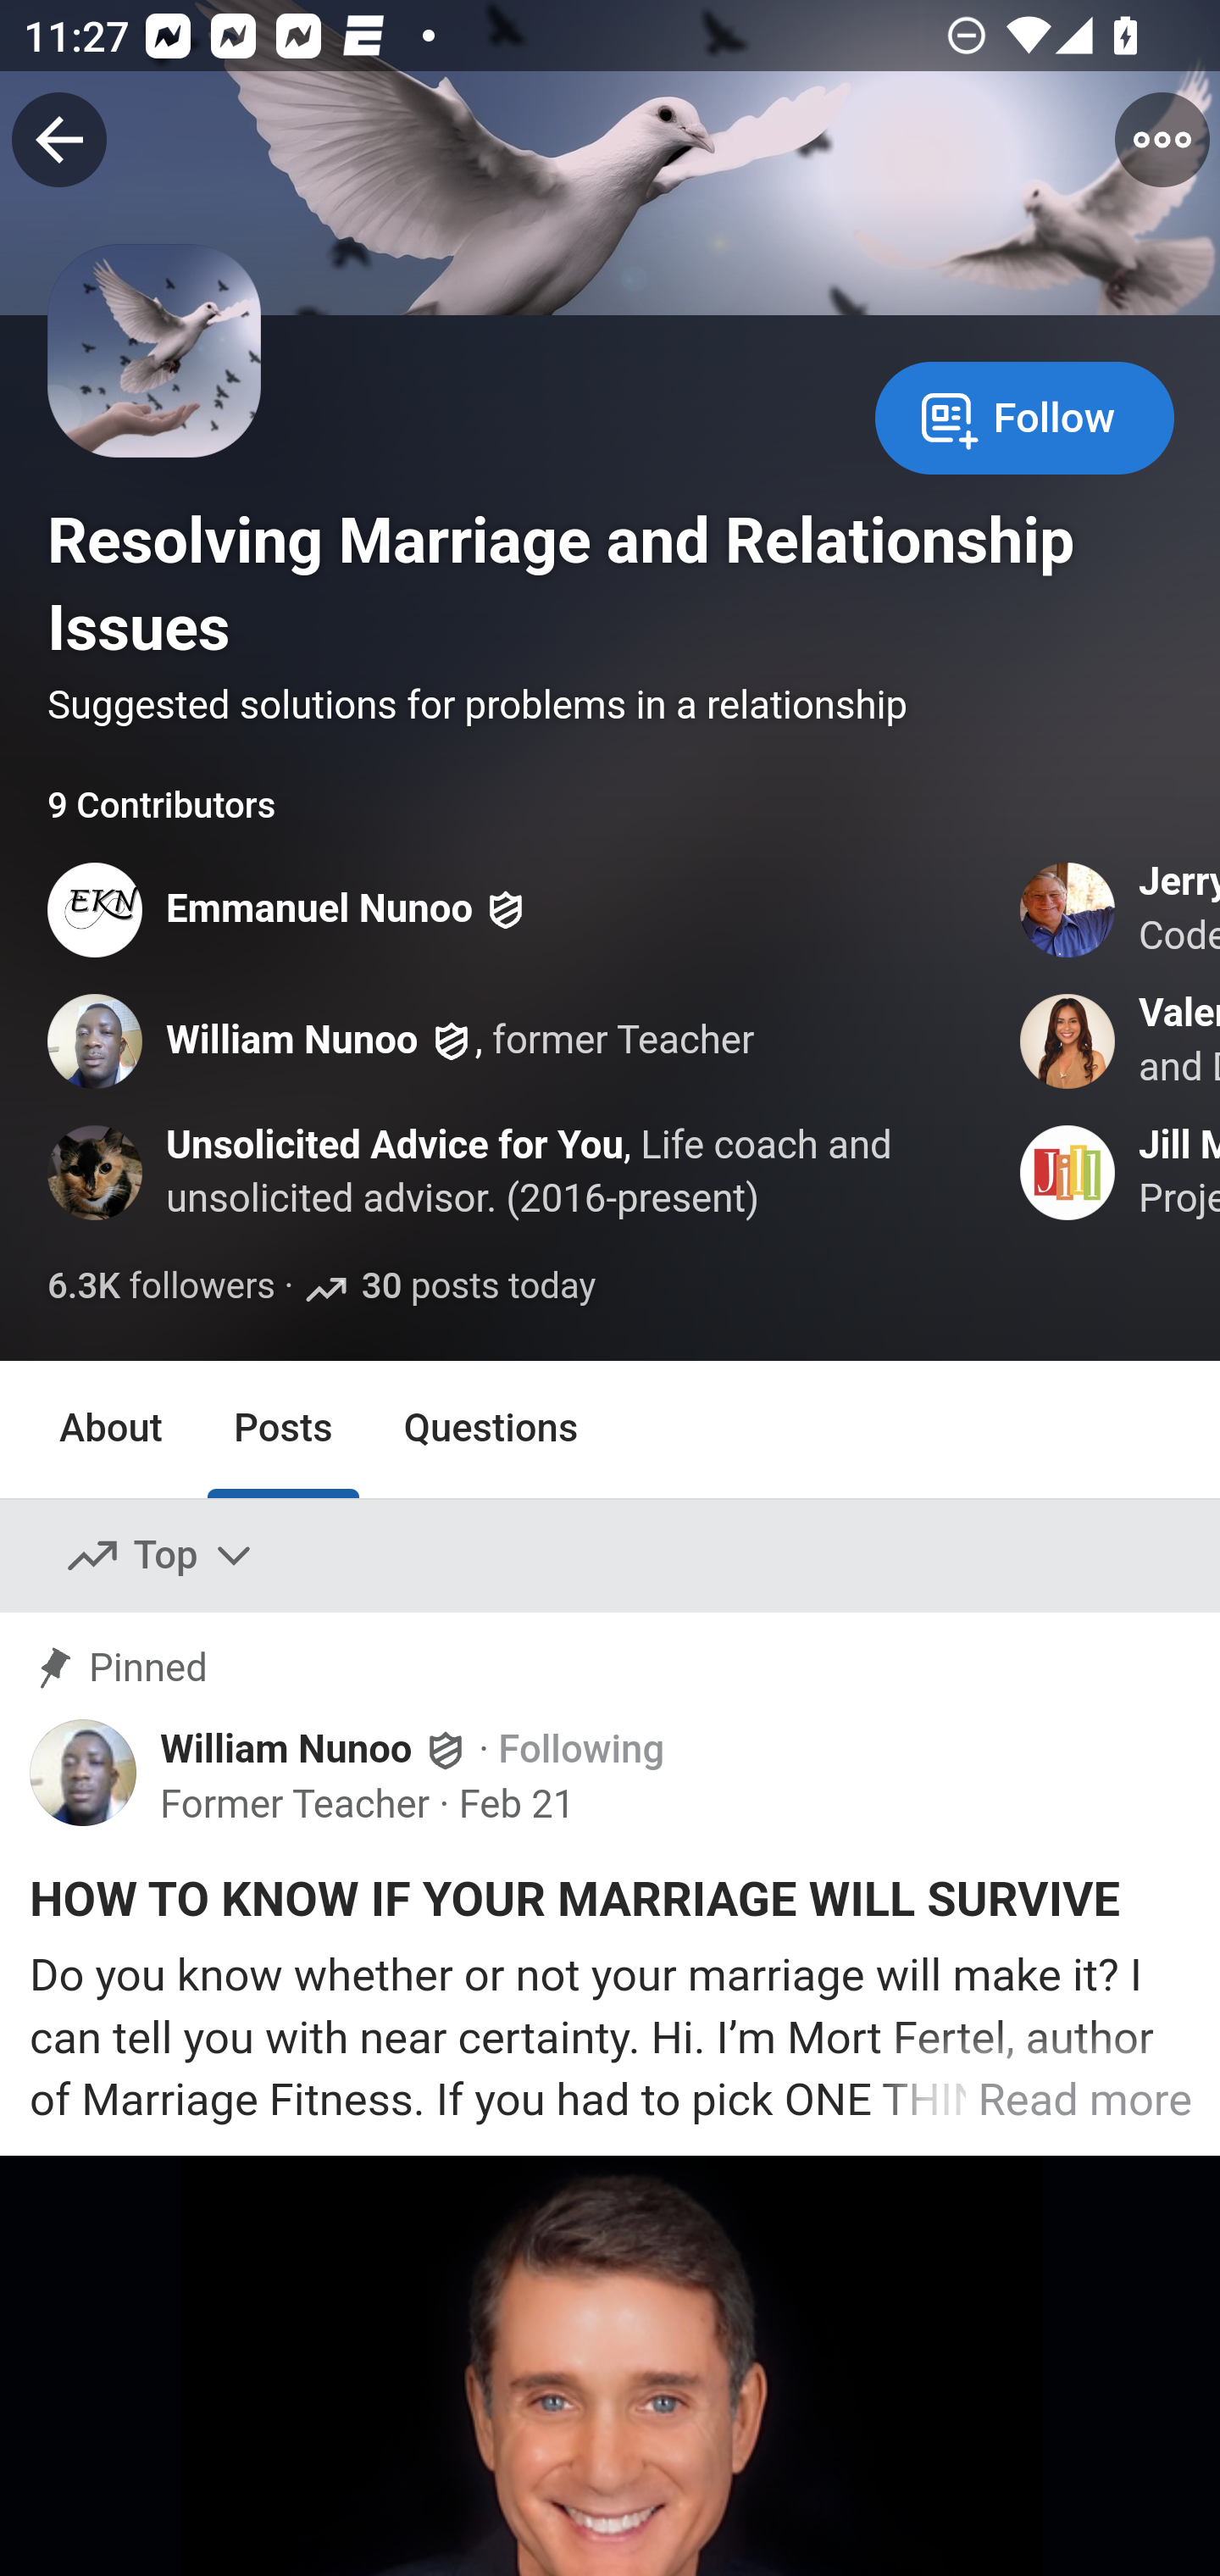  I want to click on Posts, so click(282, 1430).